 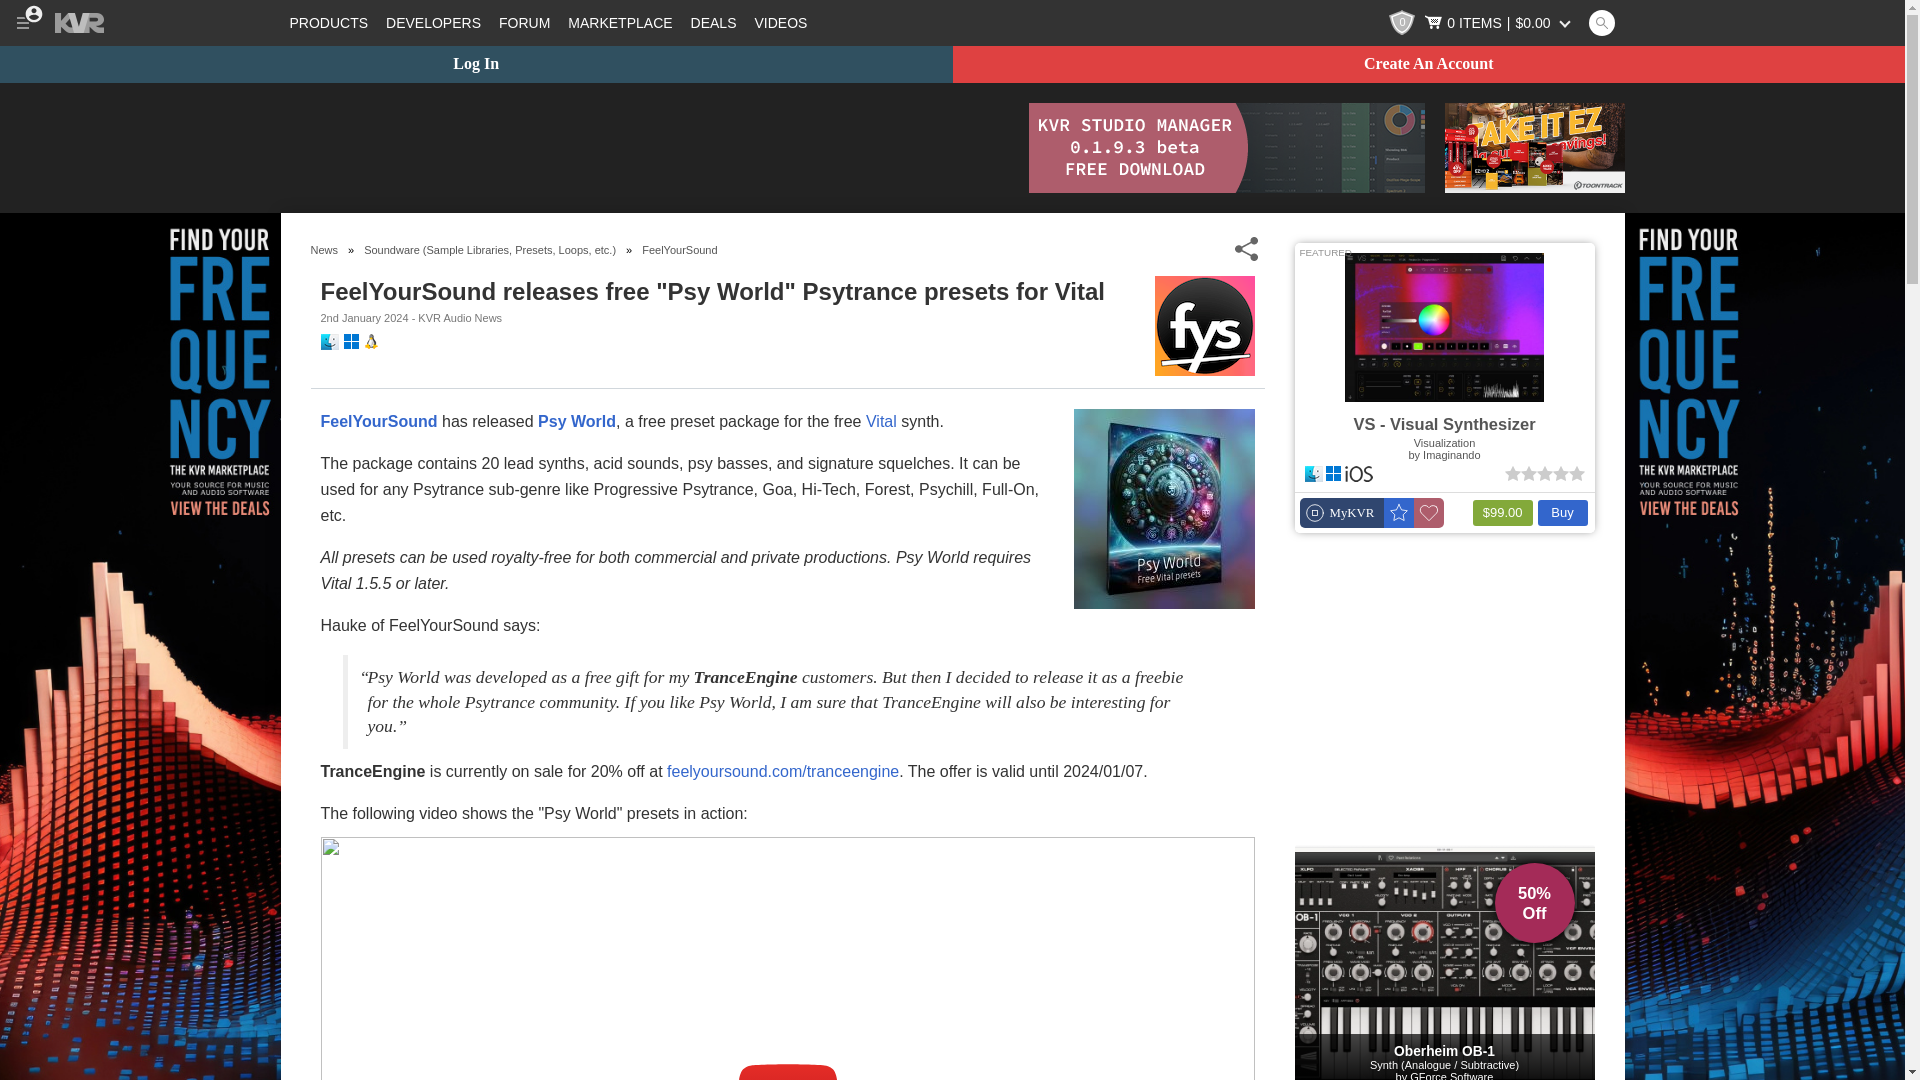 I want to click on Posts by KVR Audio News, so click(x=460, y=318).